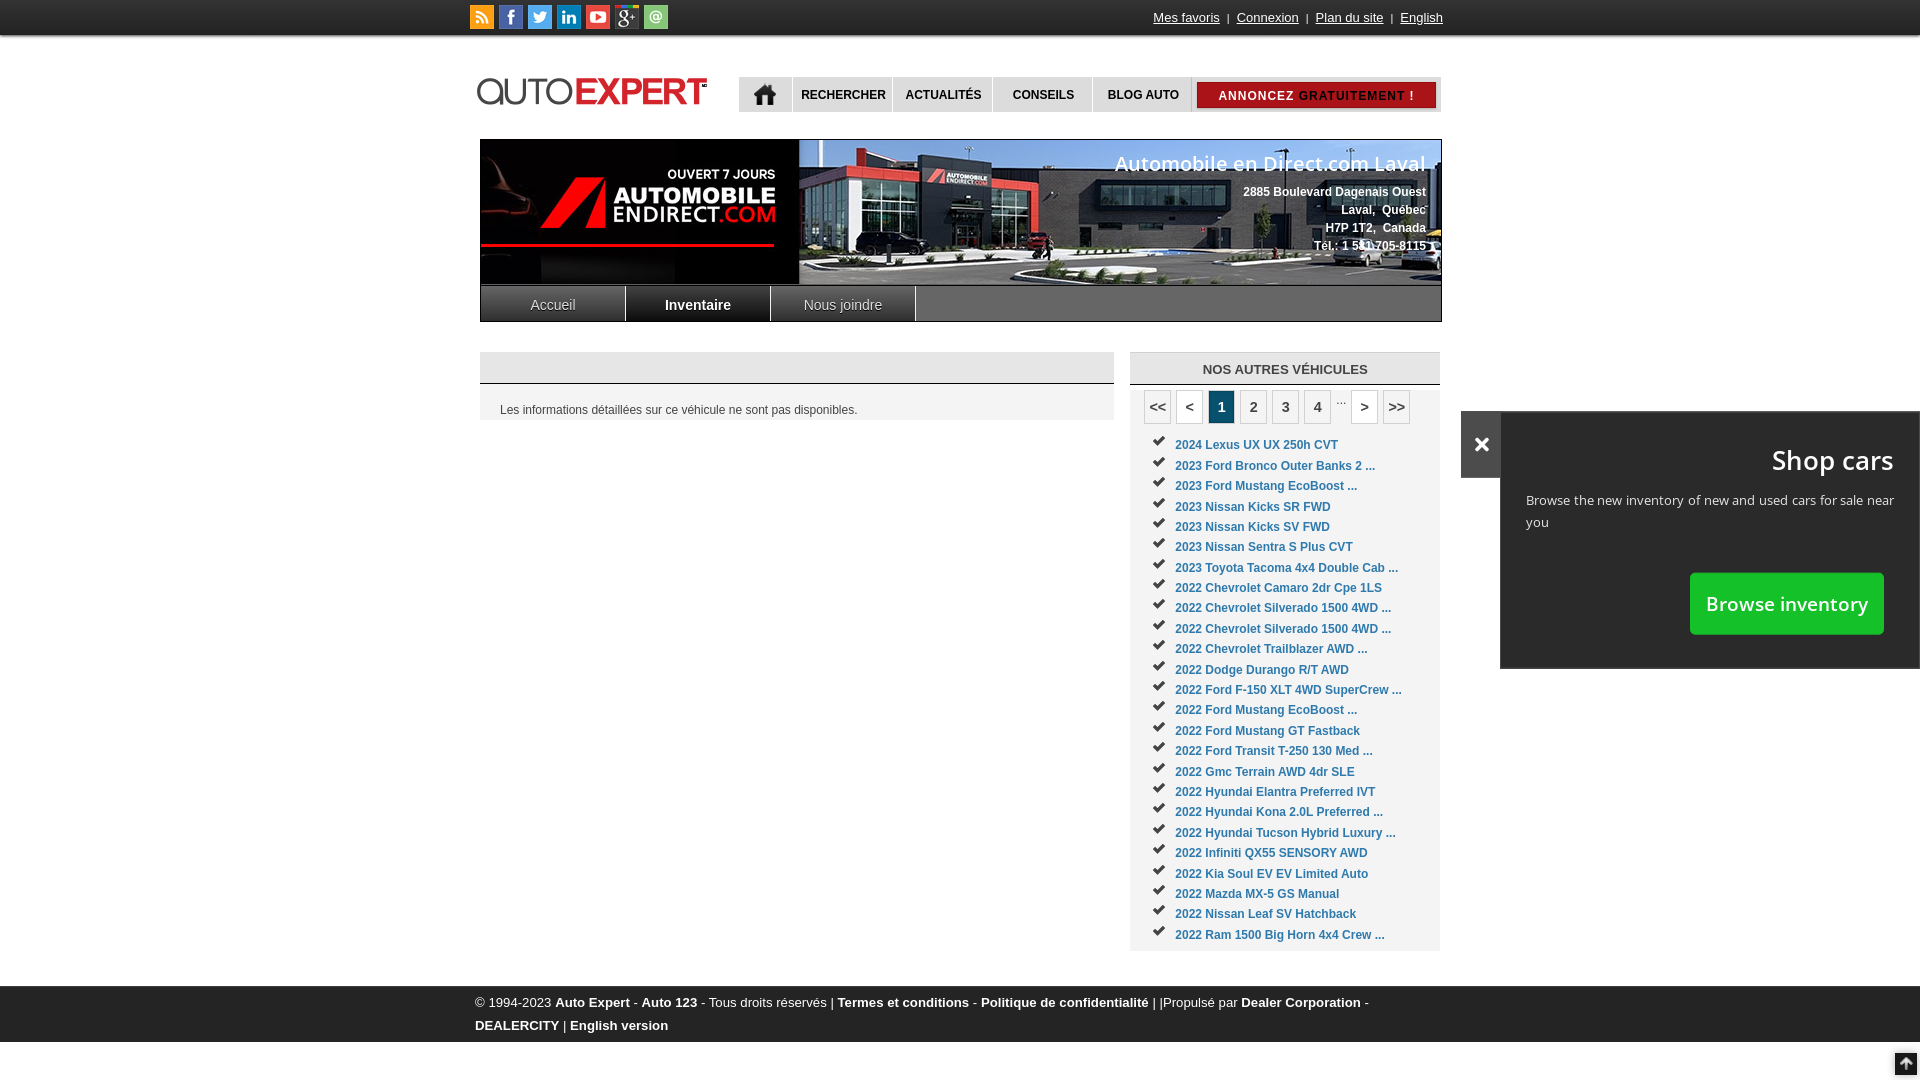 This screenshot has height=1080, width=1920. Describe the element at coordinates (670, 1002) in the screenshot. I see `Auto 123` at that location.